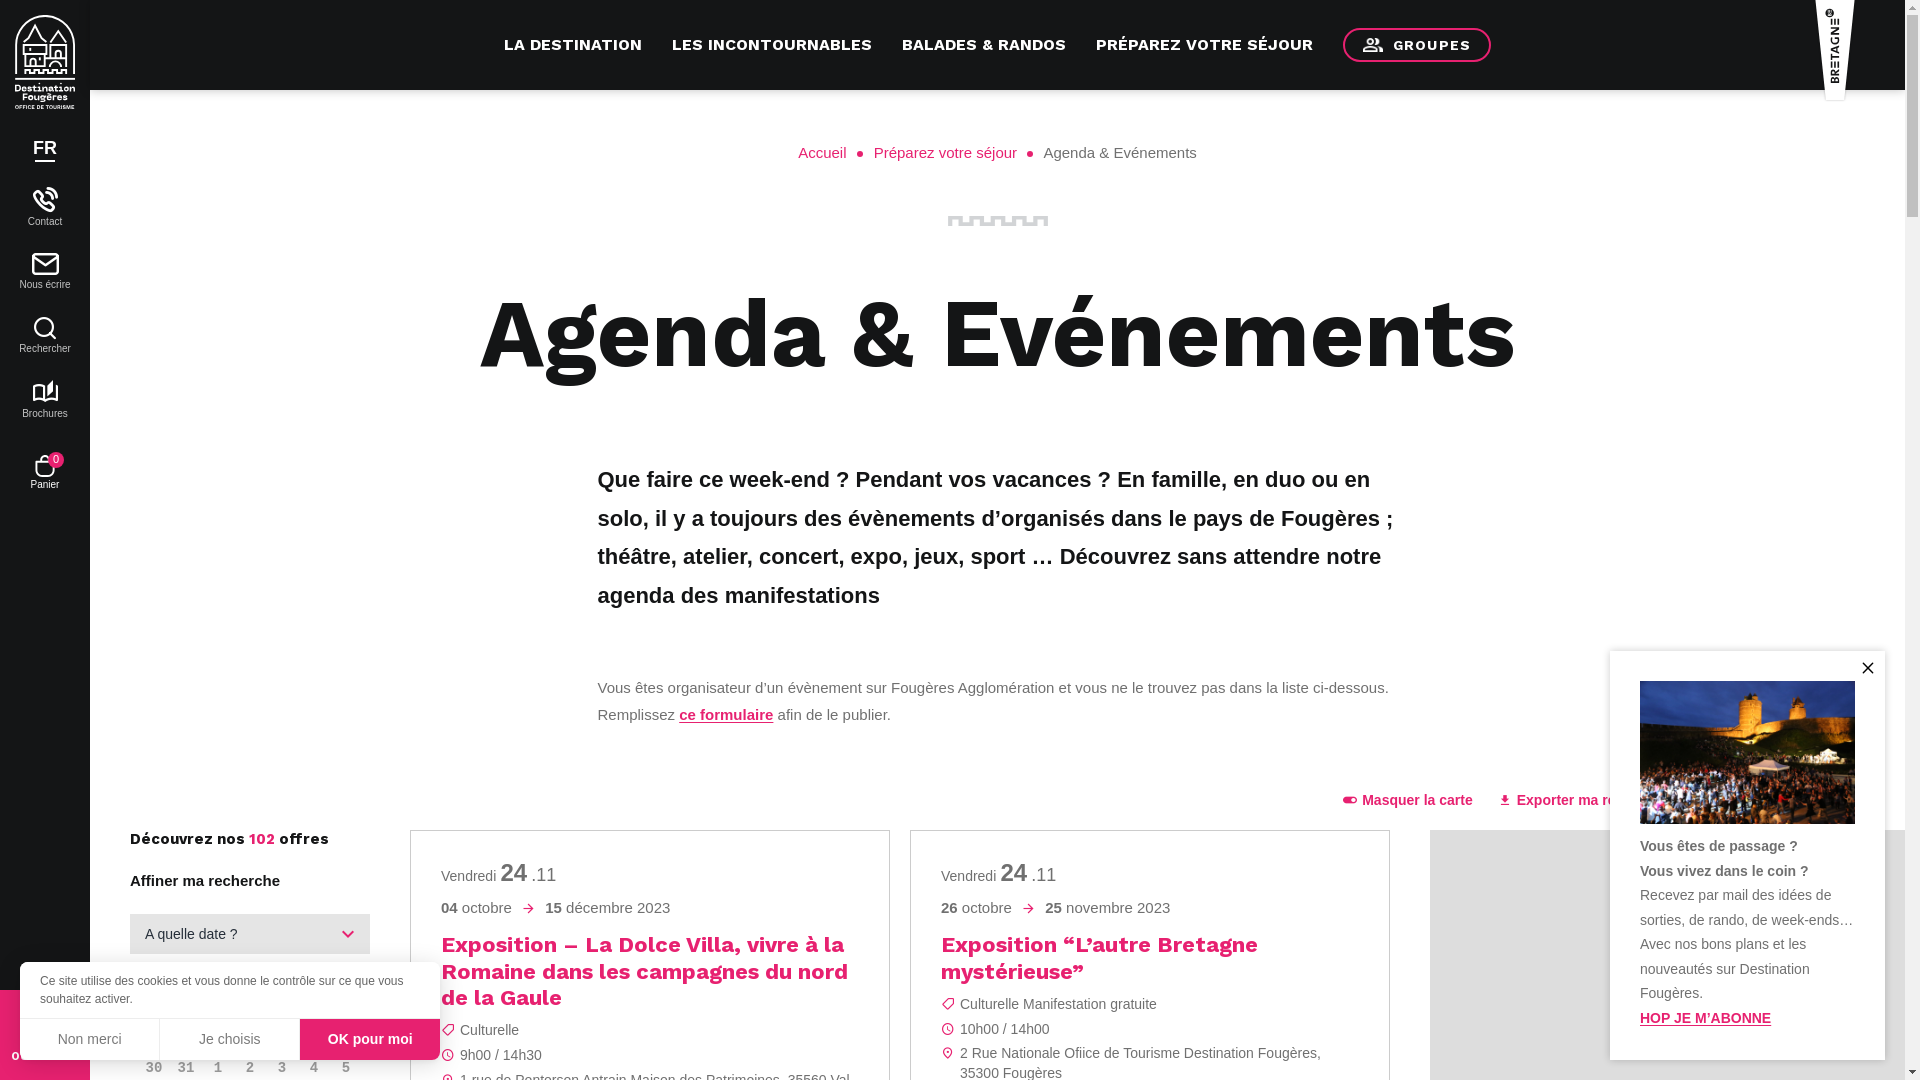 This screenshot has height=1080, width=1920. What do you see at coordinates (45, 400) in the screenshot?
I see `Brochures` at bounding box center [45, 400].